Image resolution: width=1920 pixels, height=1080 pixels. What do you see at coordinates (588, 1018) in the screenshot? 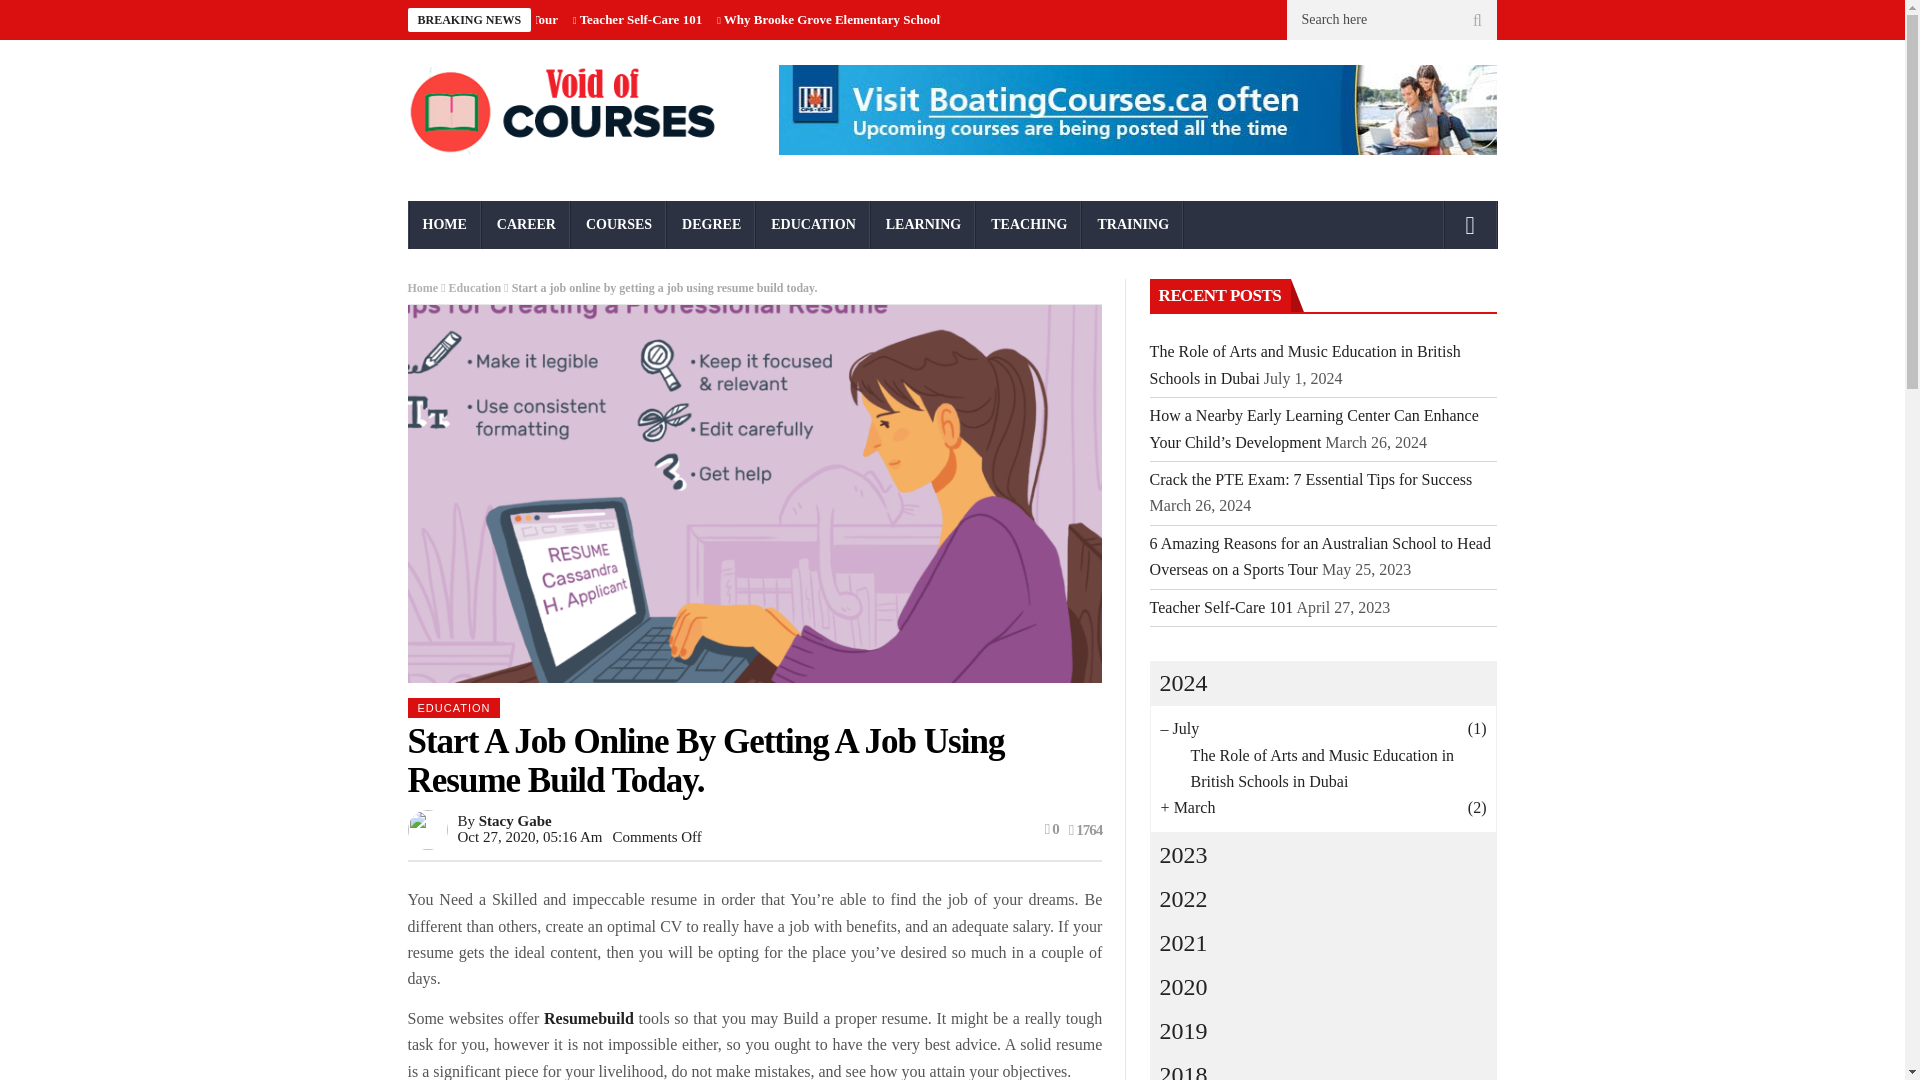
I see `Resumebuild` at bounding box center [588, 1018].